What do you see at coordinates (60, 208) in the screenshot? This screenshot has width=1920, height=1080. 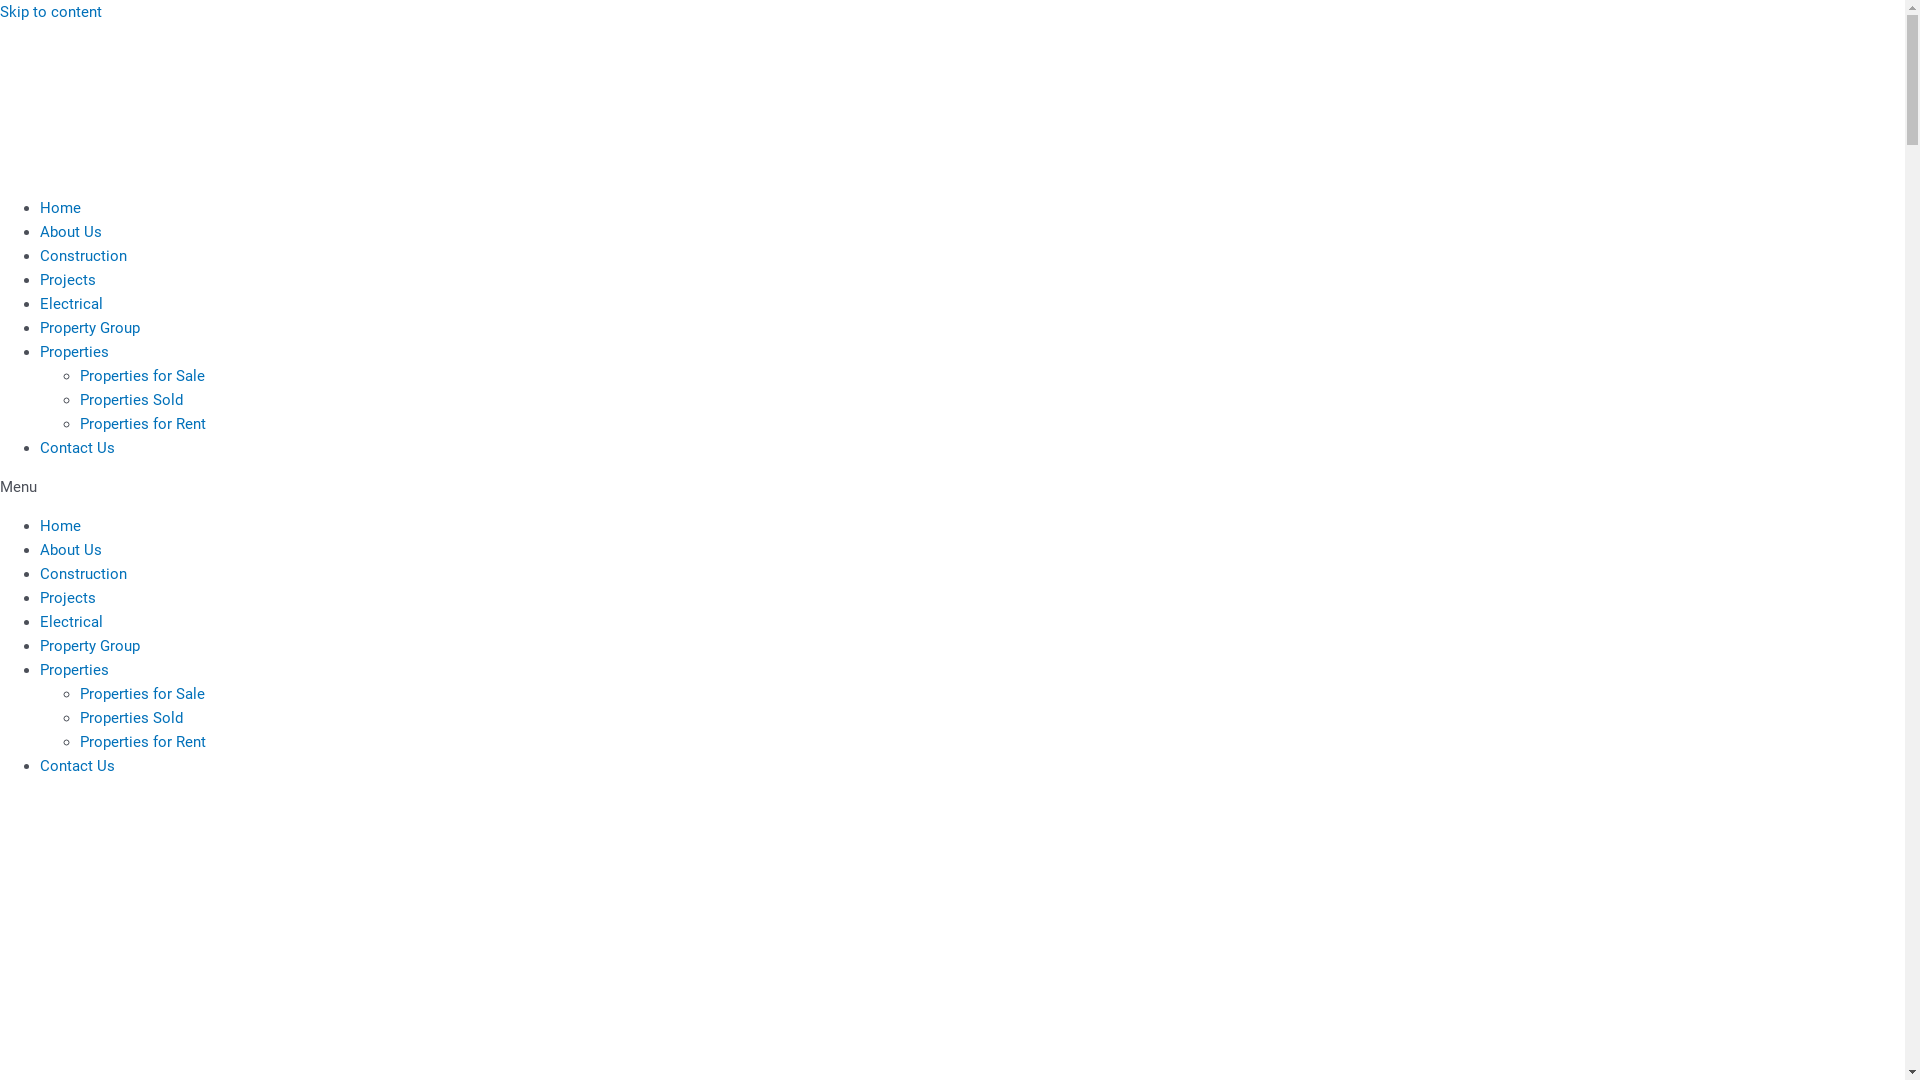 I see `Home` at bounding box center [60, 208].